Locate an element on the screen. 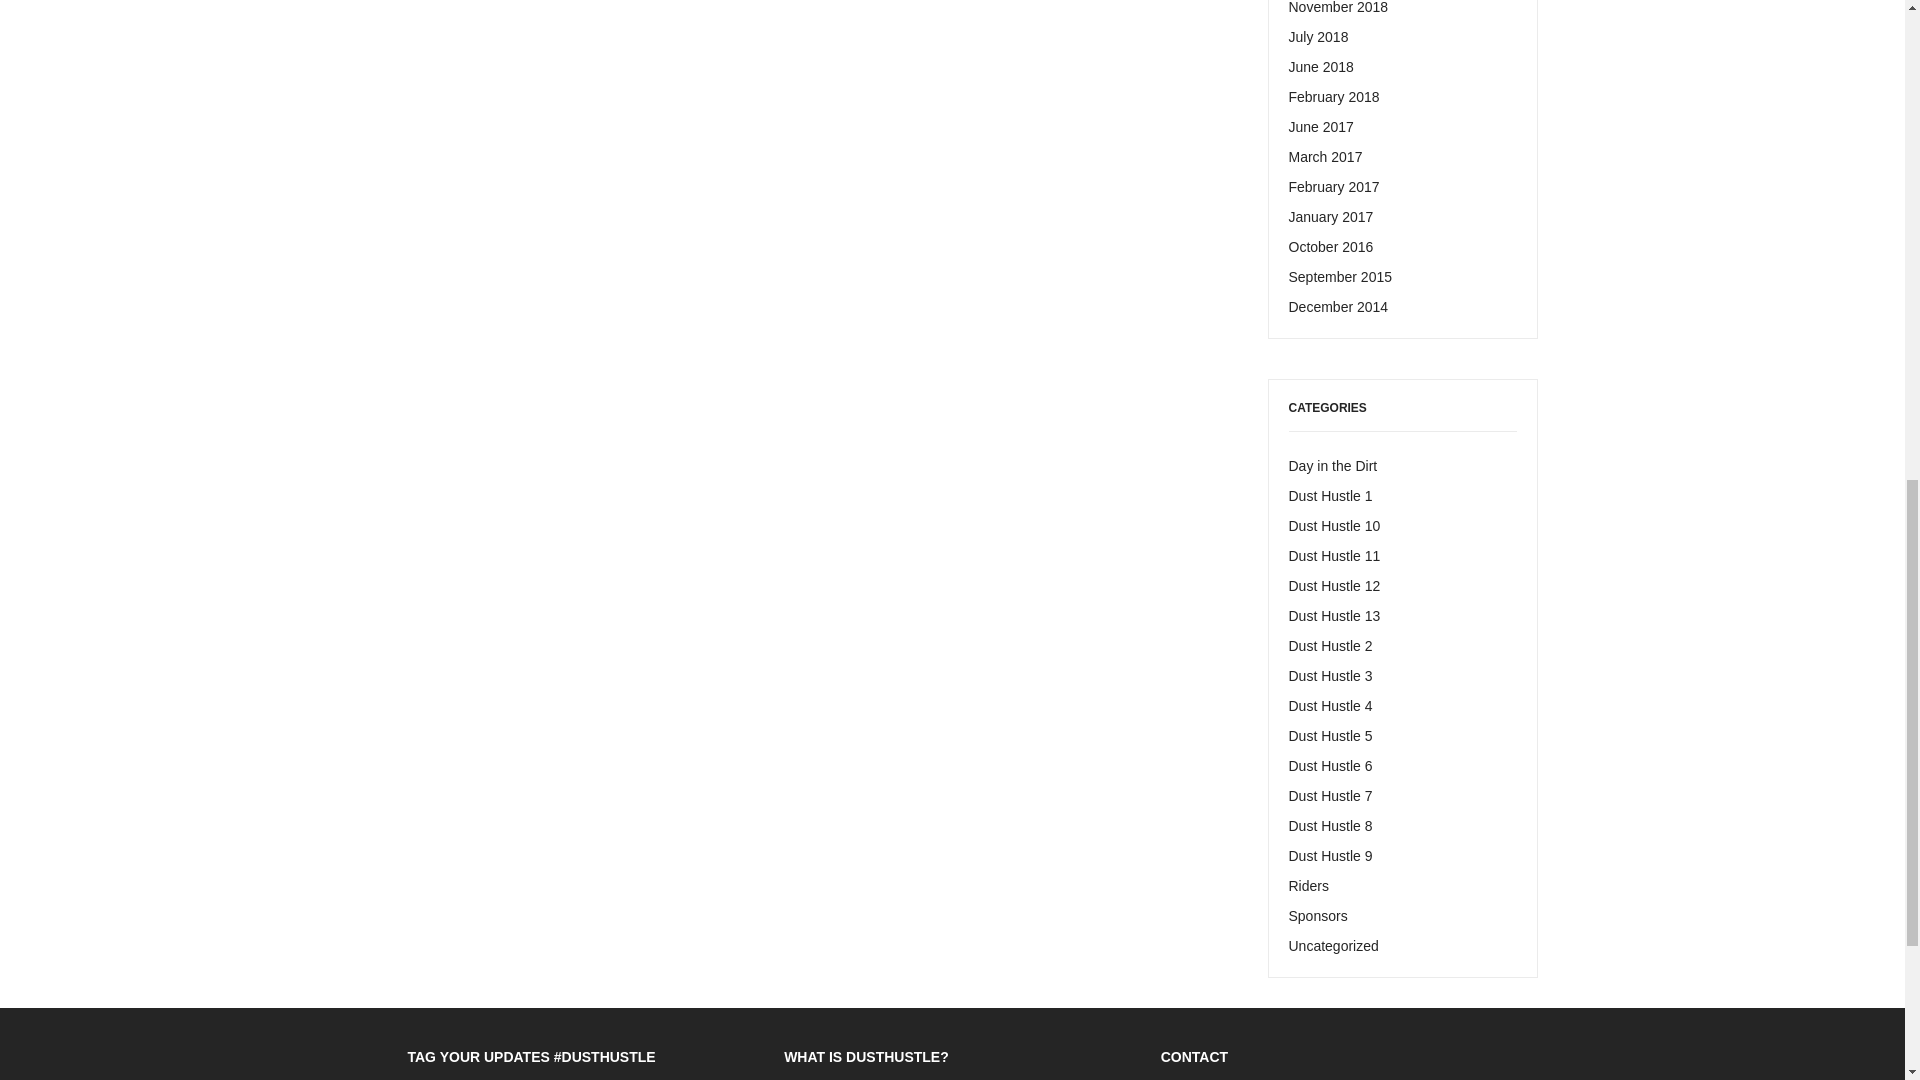  July 2018 is located at coordinates (1318, 37).